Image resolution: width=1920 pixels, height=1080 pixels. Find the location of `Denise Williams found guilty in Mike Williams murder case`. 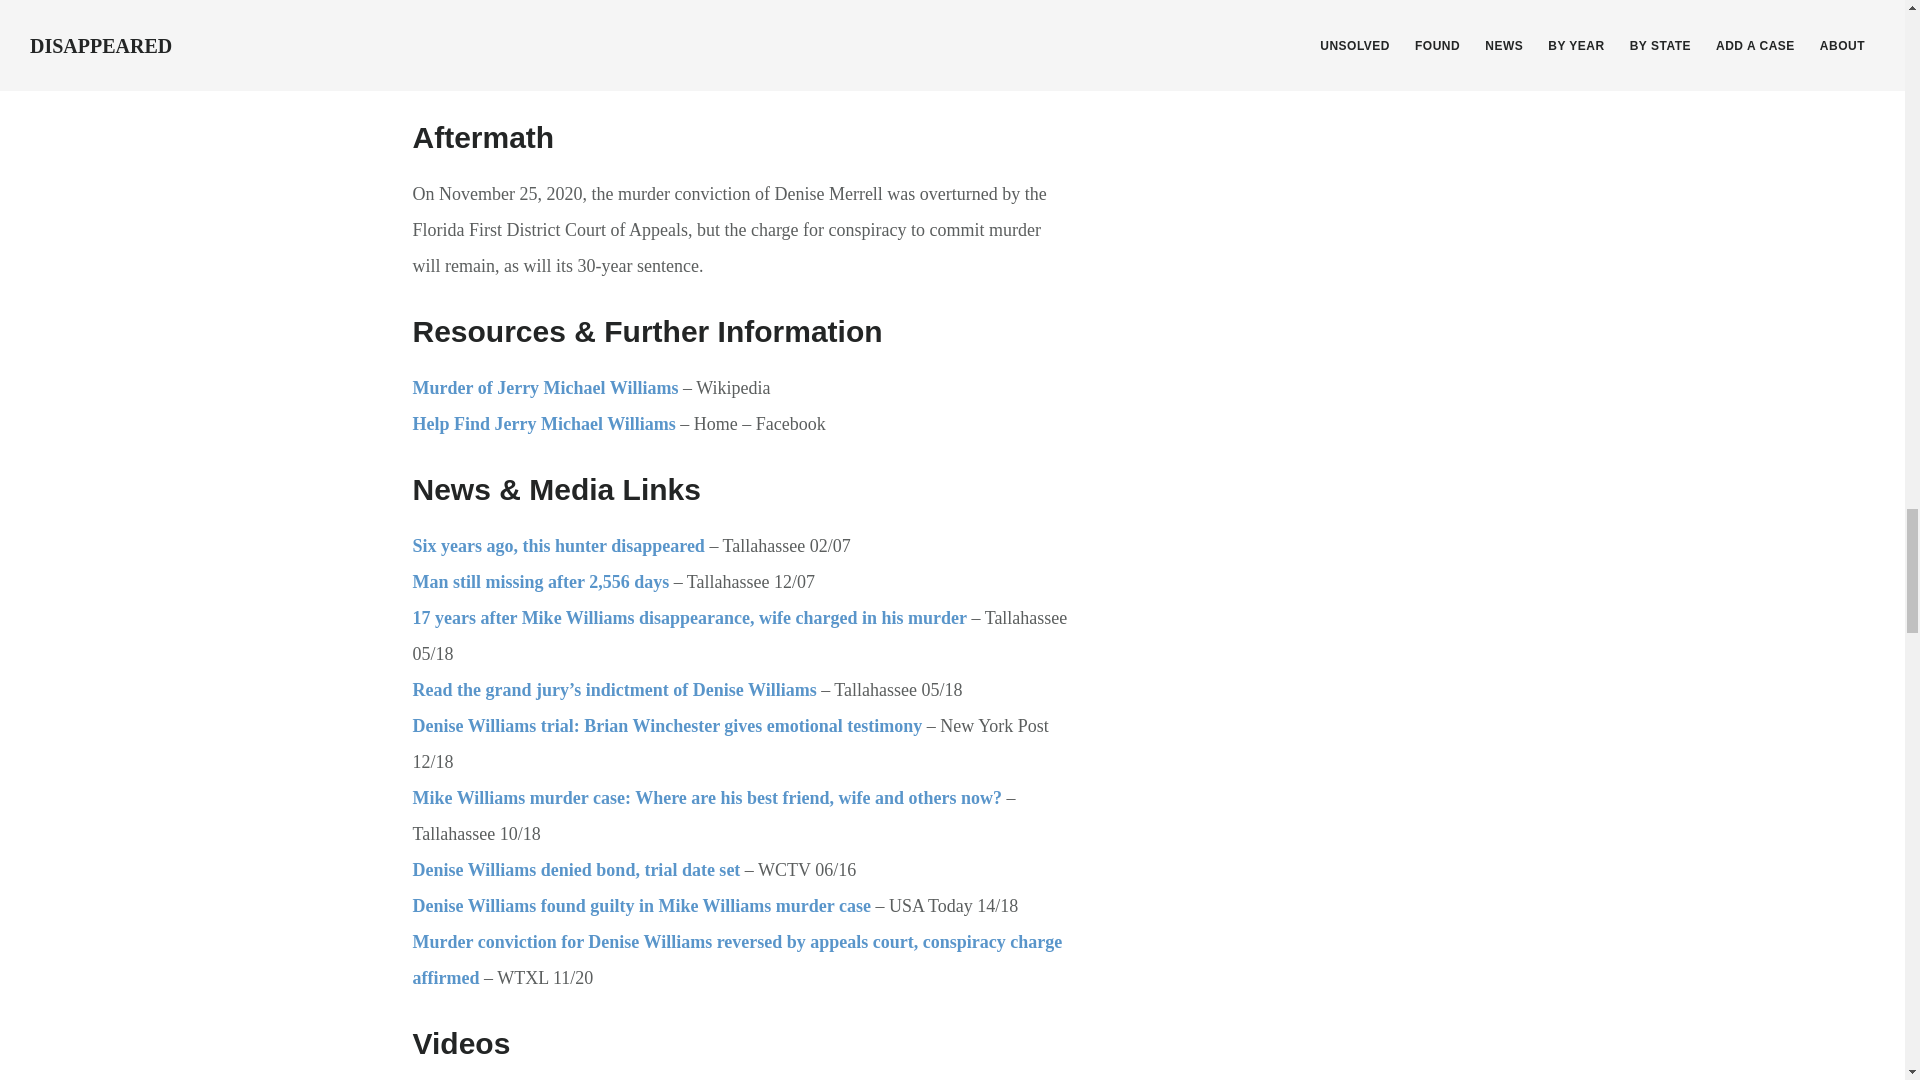

Denise Williams found guilty in Mike Williams murder case is located at coordinates (640, 906).